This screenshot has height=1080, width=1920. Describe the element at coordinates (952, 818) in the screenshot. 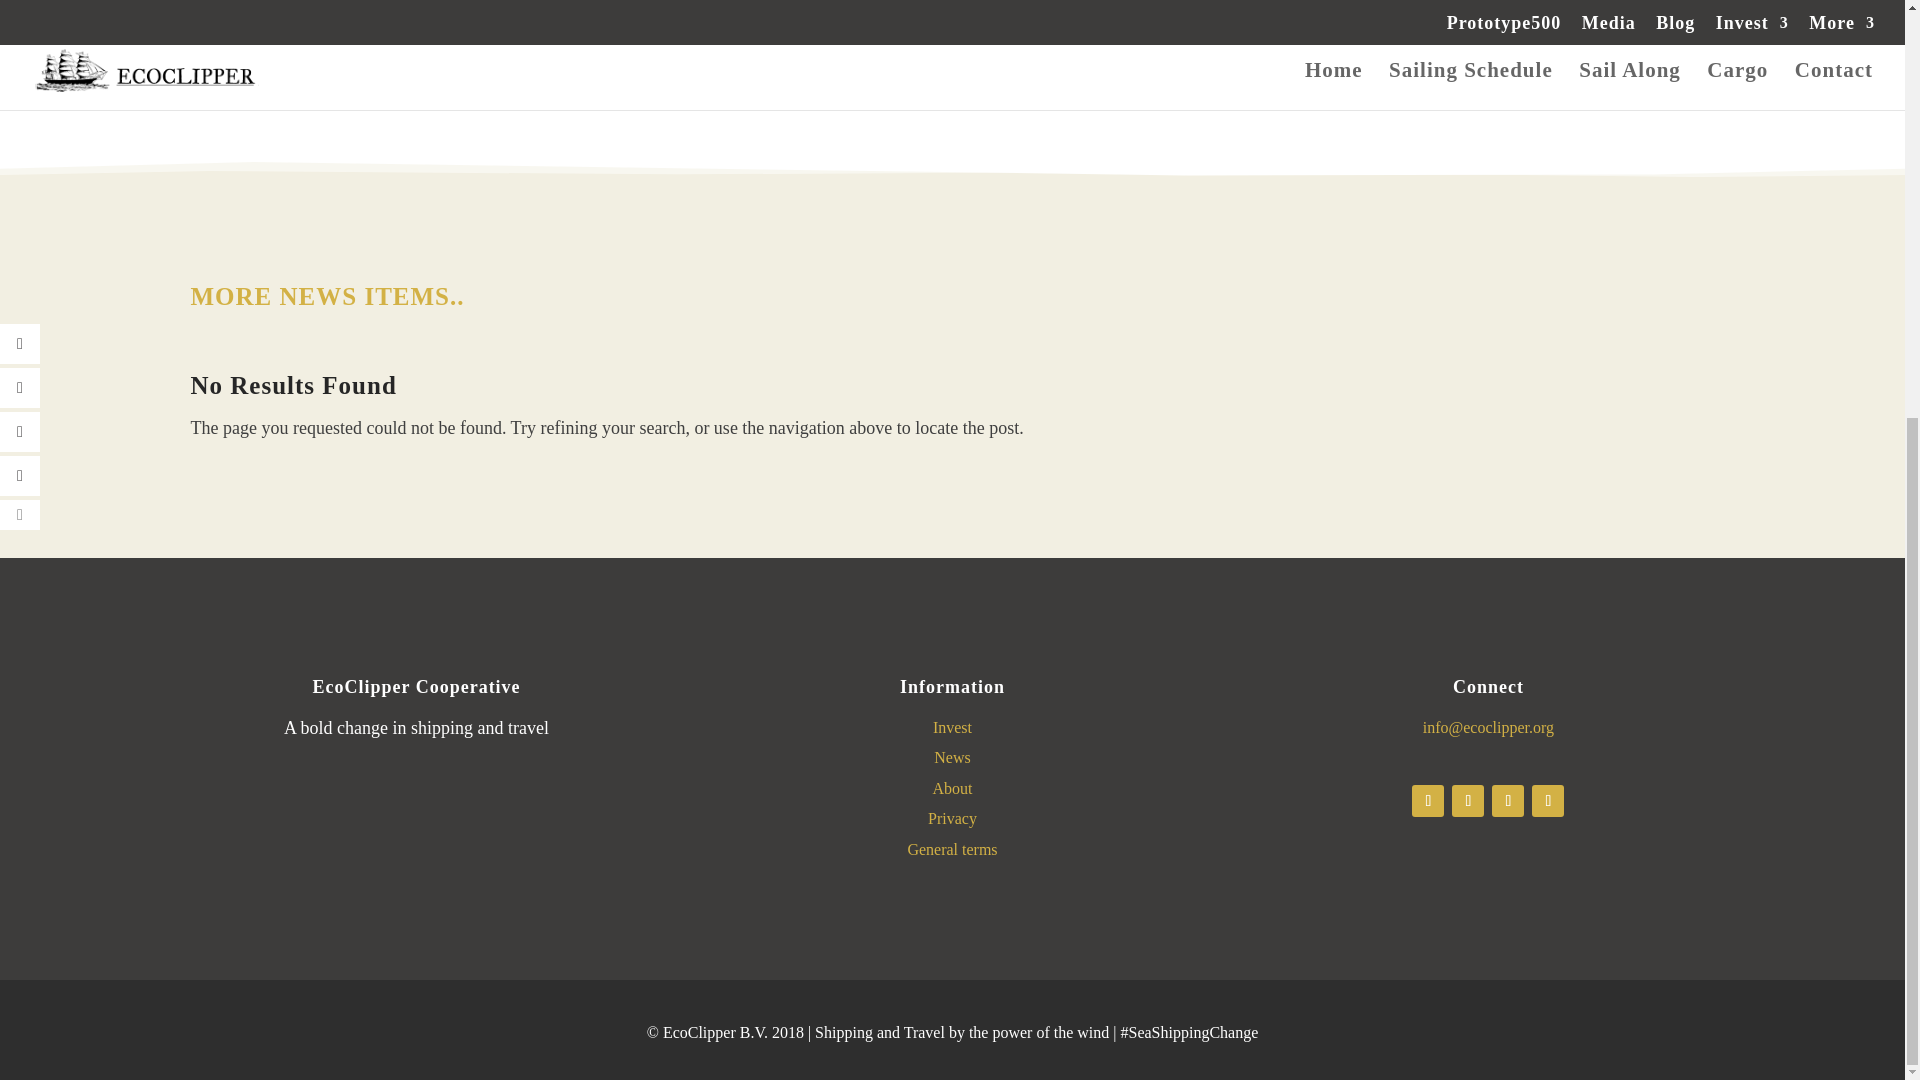

I see `Privacy statement` at that location.